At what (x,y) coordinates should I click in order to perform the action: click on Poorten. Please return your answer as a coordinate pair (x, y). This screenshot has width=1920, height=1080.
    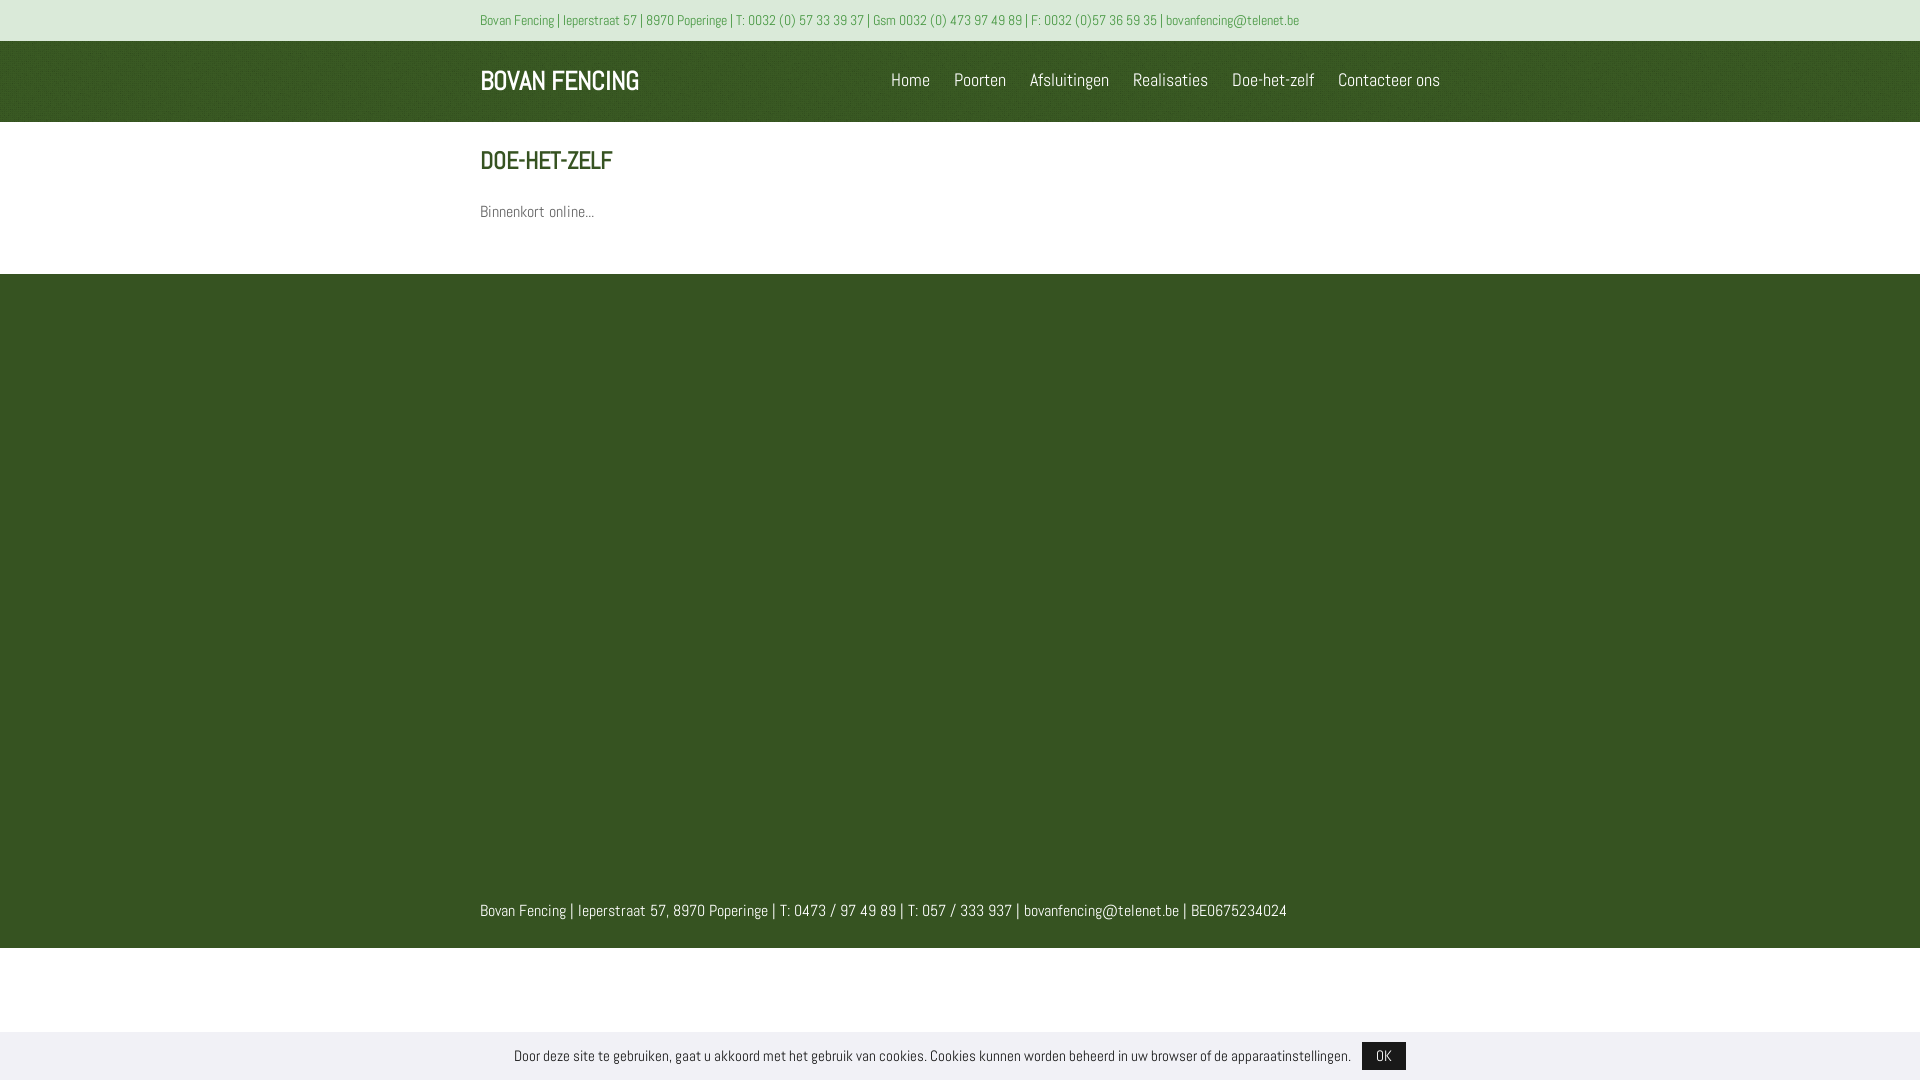
    Looking at the image, I should click on (980, 80).